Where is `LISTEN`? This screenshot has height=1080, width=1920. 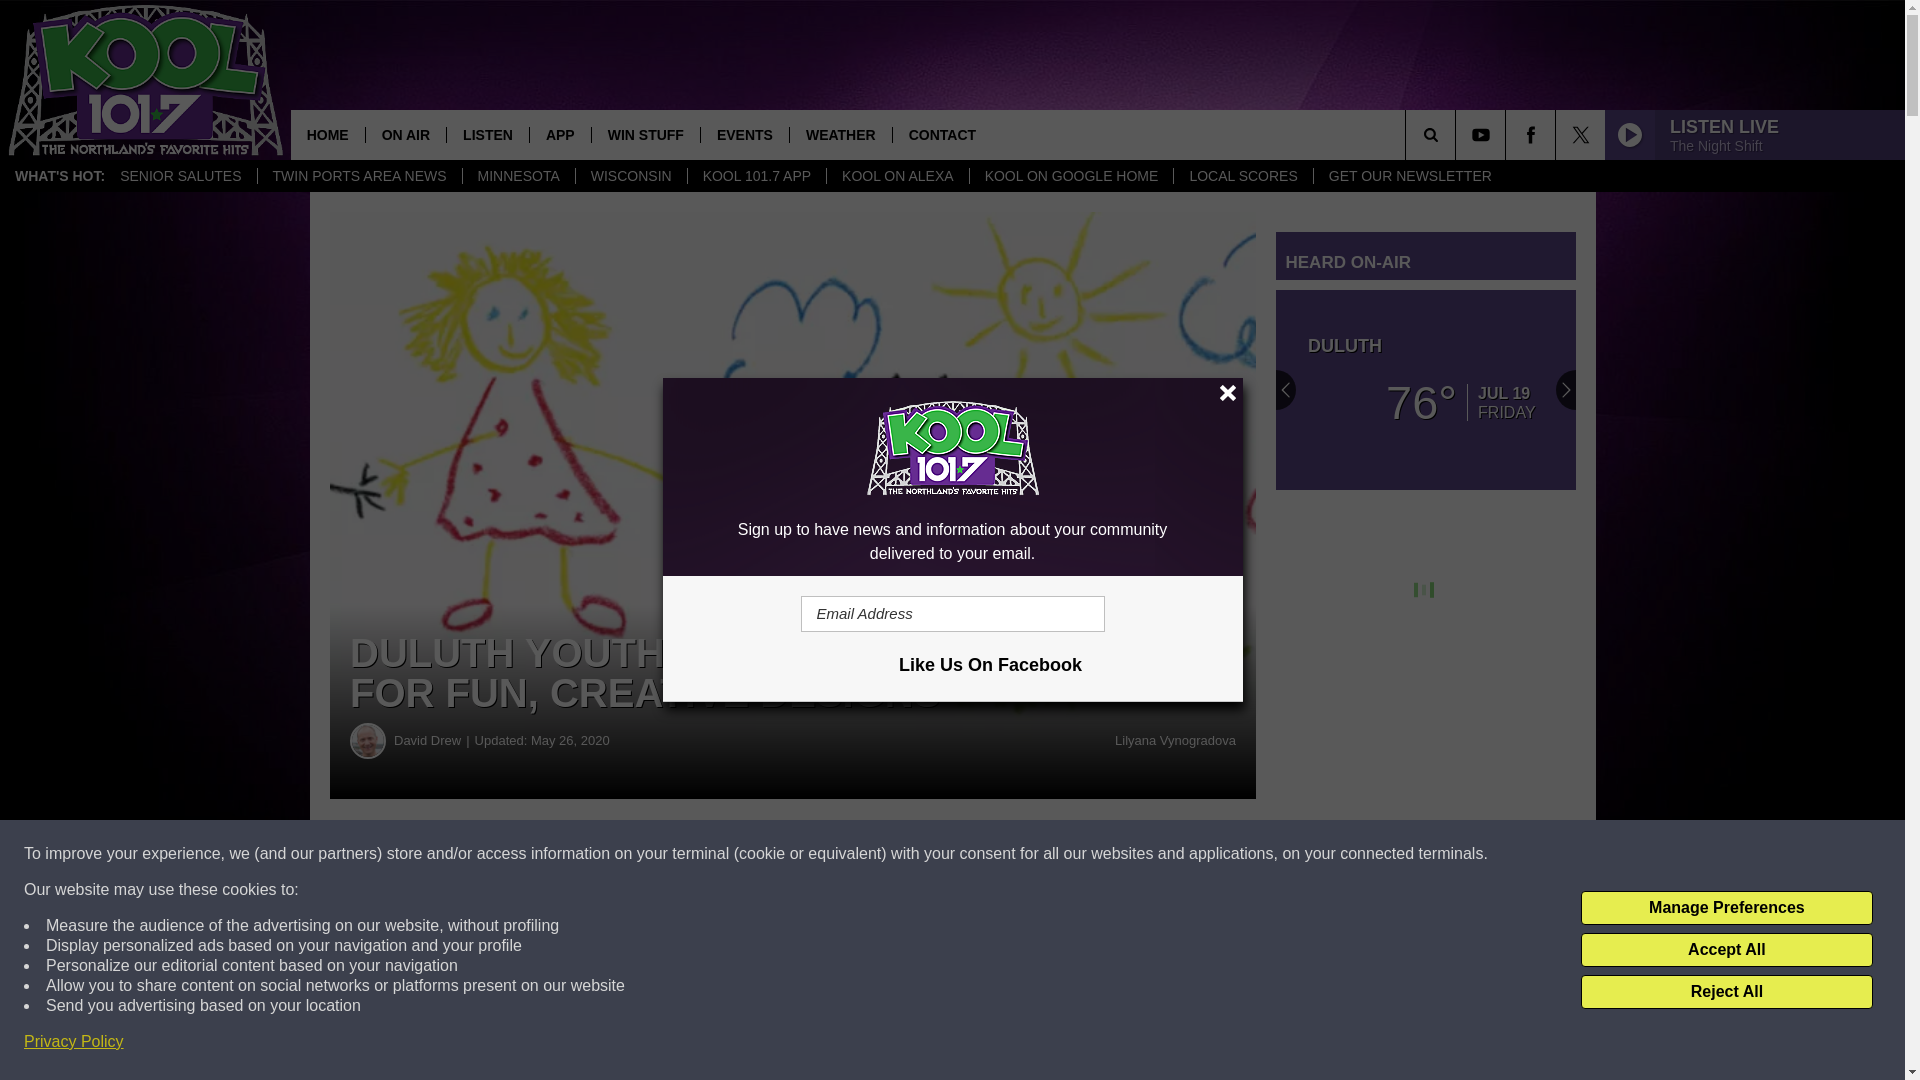
LISTEN is located at coordinates (487, 134).